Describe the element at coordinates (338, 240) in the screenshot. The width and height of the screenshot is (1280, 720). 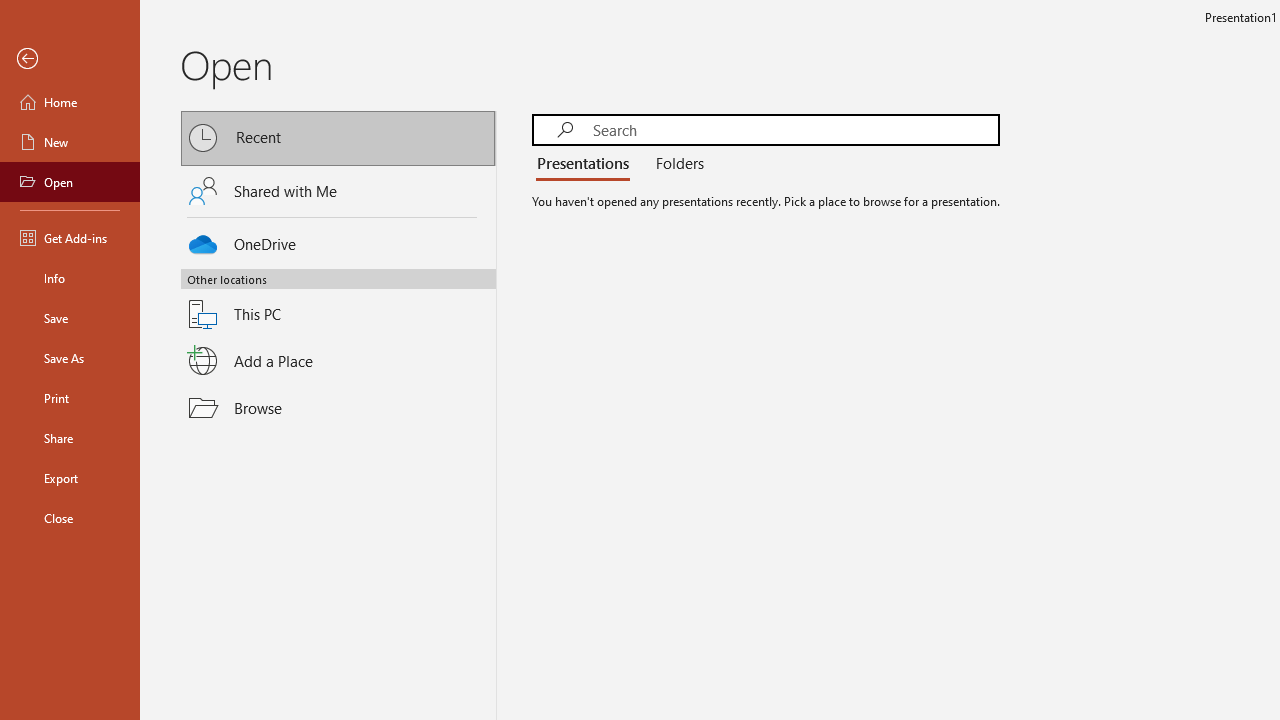
I see `OneDrive` at that location.